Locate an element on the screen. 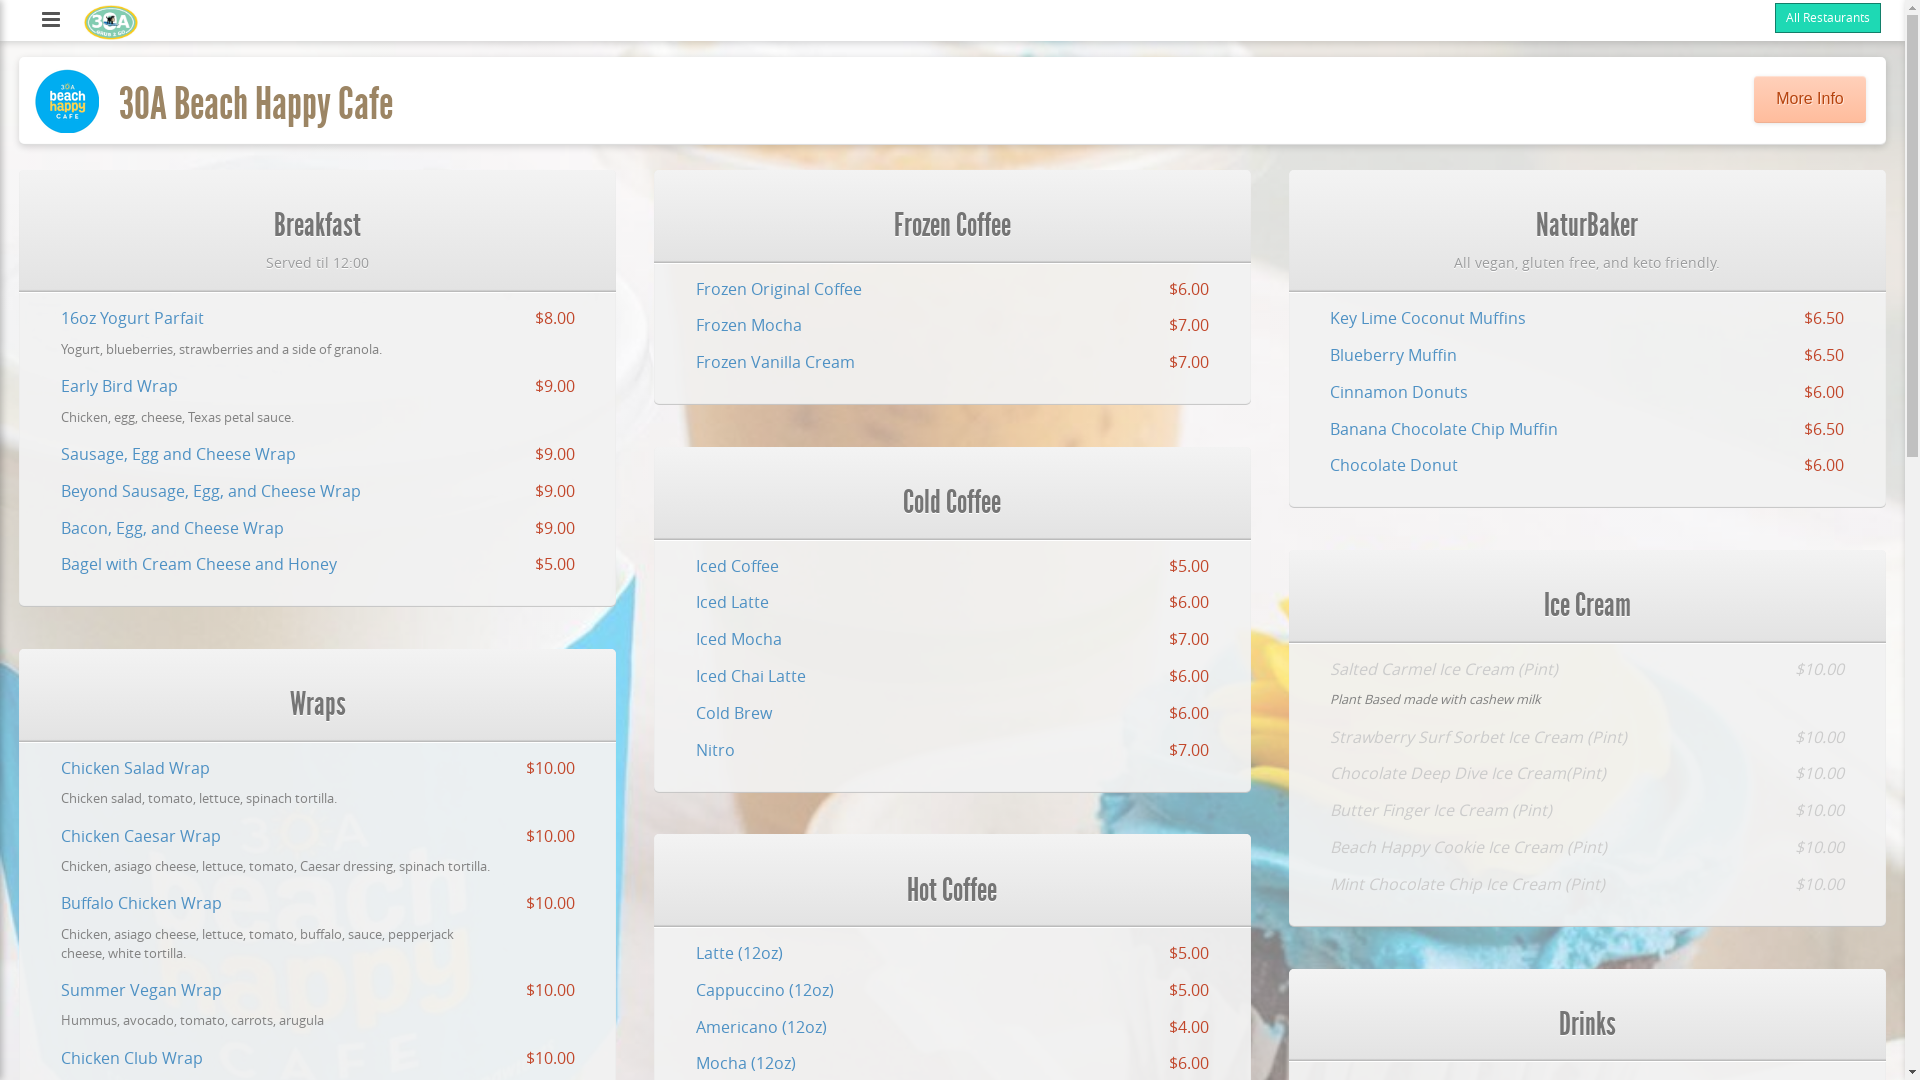 The width and height of the screenshot is (1920, 1080). Frozen Original Coffee
$6.00 is located at coordinates (952, 295).